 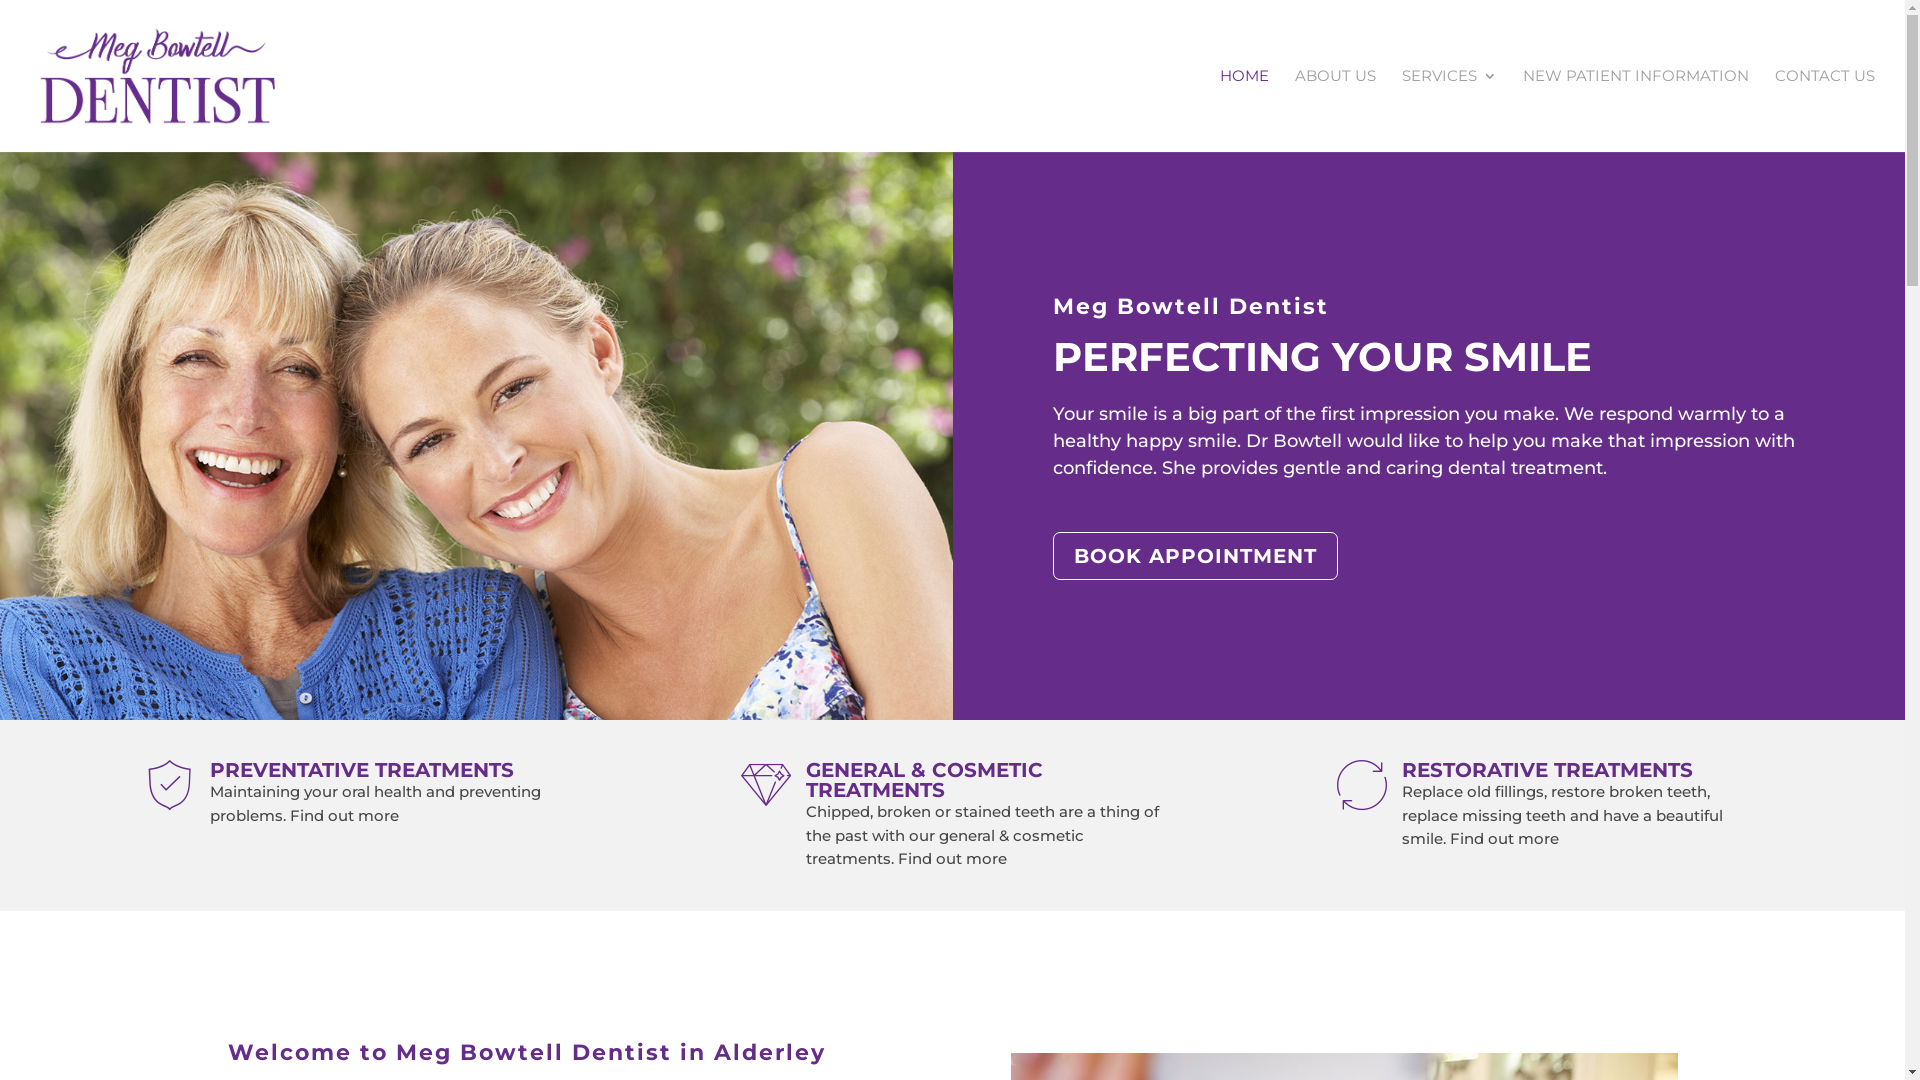 What do you see at coordinates (1636, 110) in the screenshot?
I see `NEW PATIENT INFORMATION` at bounding box center [1636, 110].